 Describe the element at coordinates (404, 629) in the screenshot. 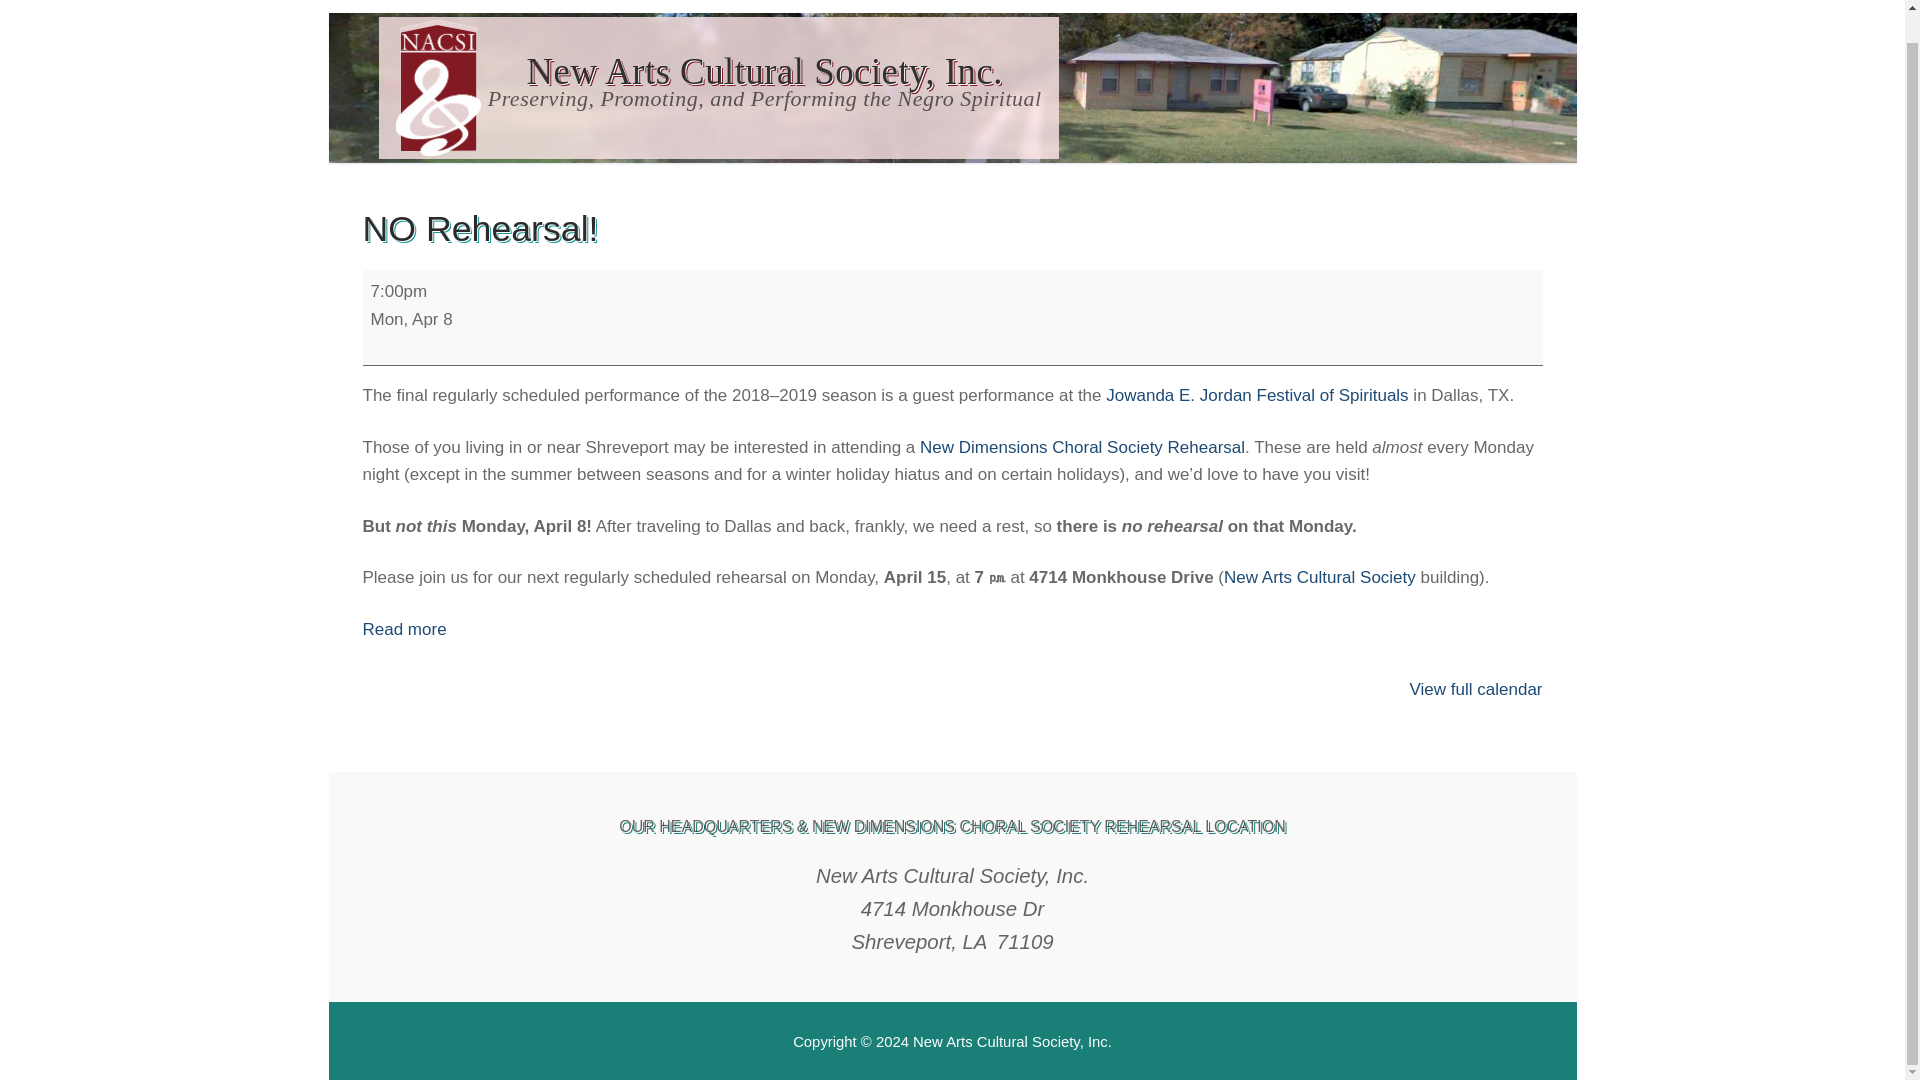

I see `Read more` at that location.